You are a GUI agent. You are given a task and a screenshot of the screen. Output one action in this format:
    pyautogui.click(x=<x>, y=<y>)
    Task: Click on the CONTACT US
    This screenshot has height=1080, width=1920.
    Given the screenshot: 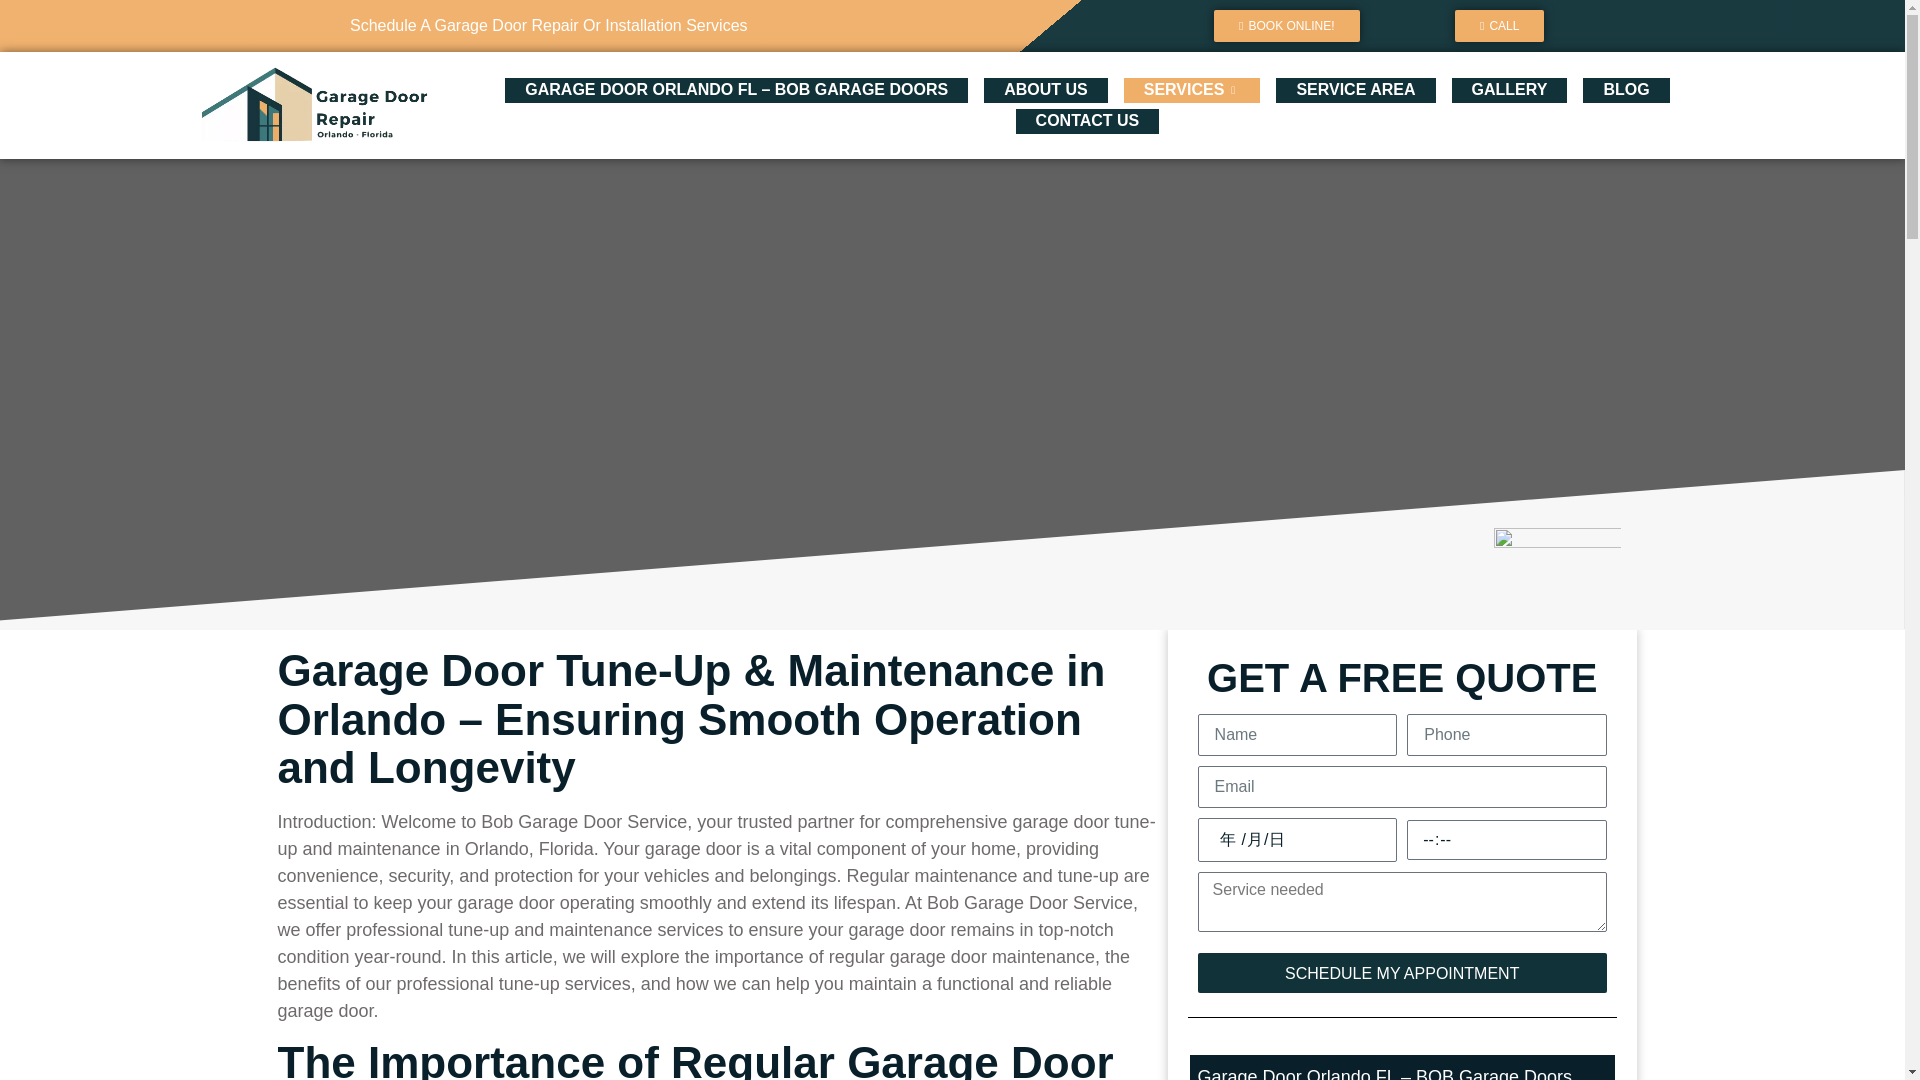 What is the action you would take?
    pyautogui.click(x=1088, y=121)
    